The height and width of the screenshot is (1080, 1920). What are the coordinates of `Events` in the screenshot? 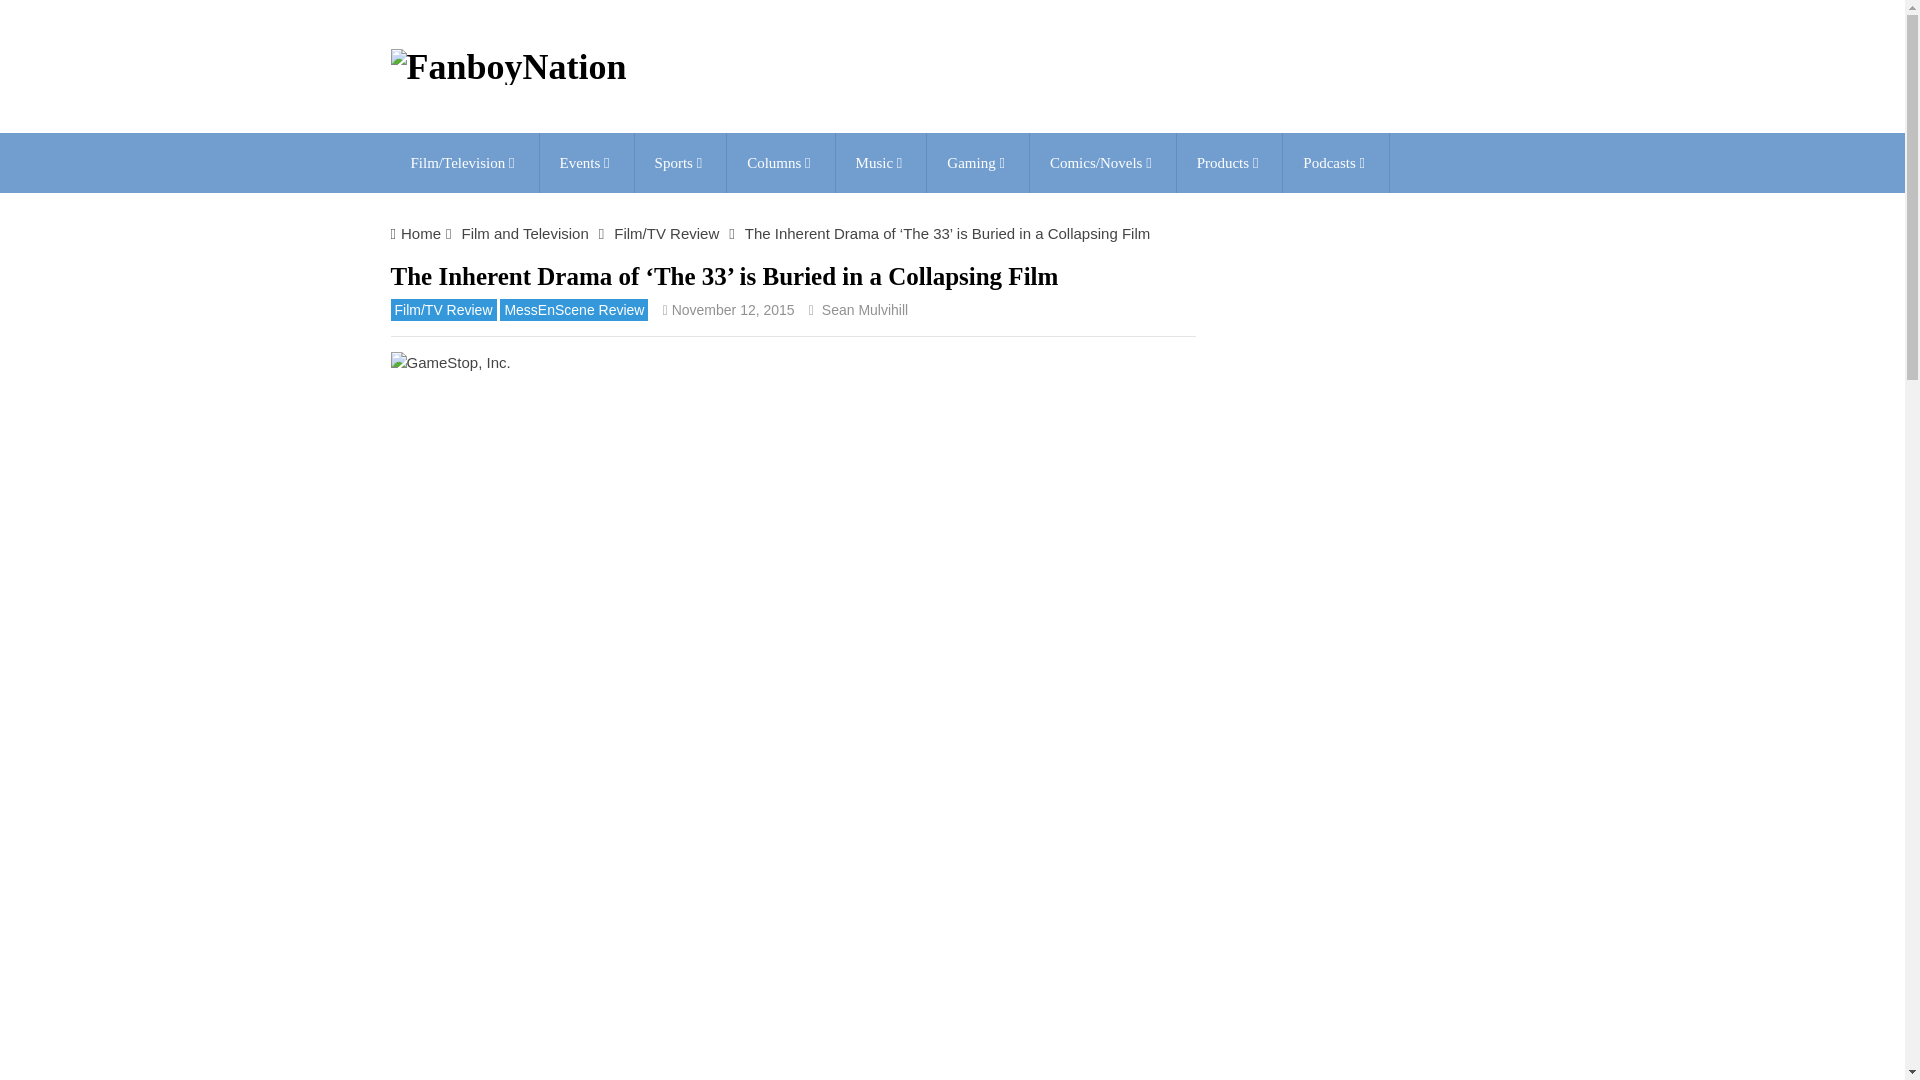 It's located at (586, 162).